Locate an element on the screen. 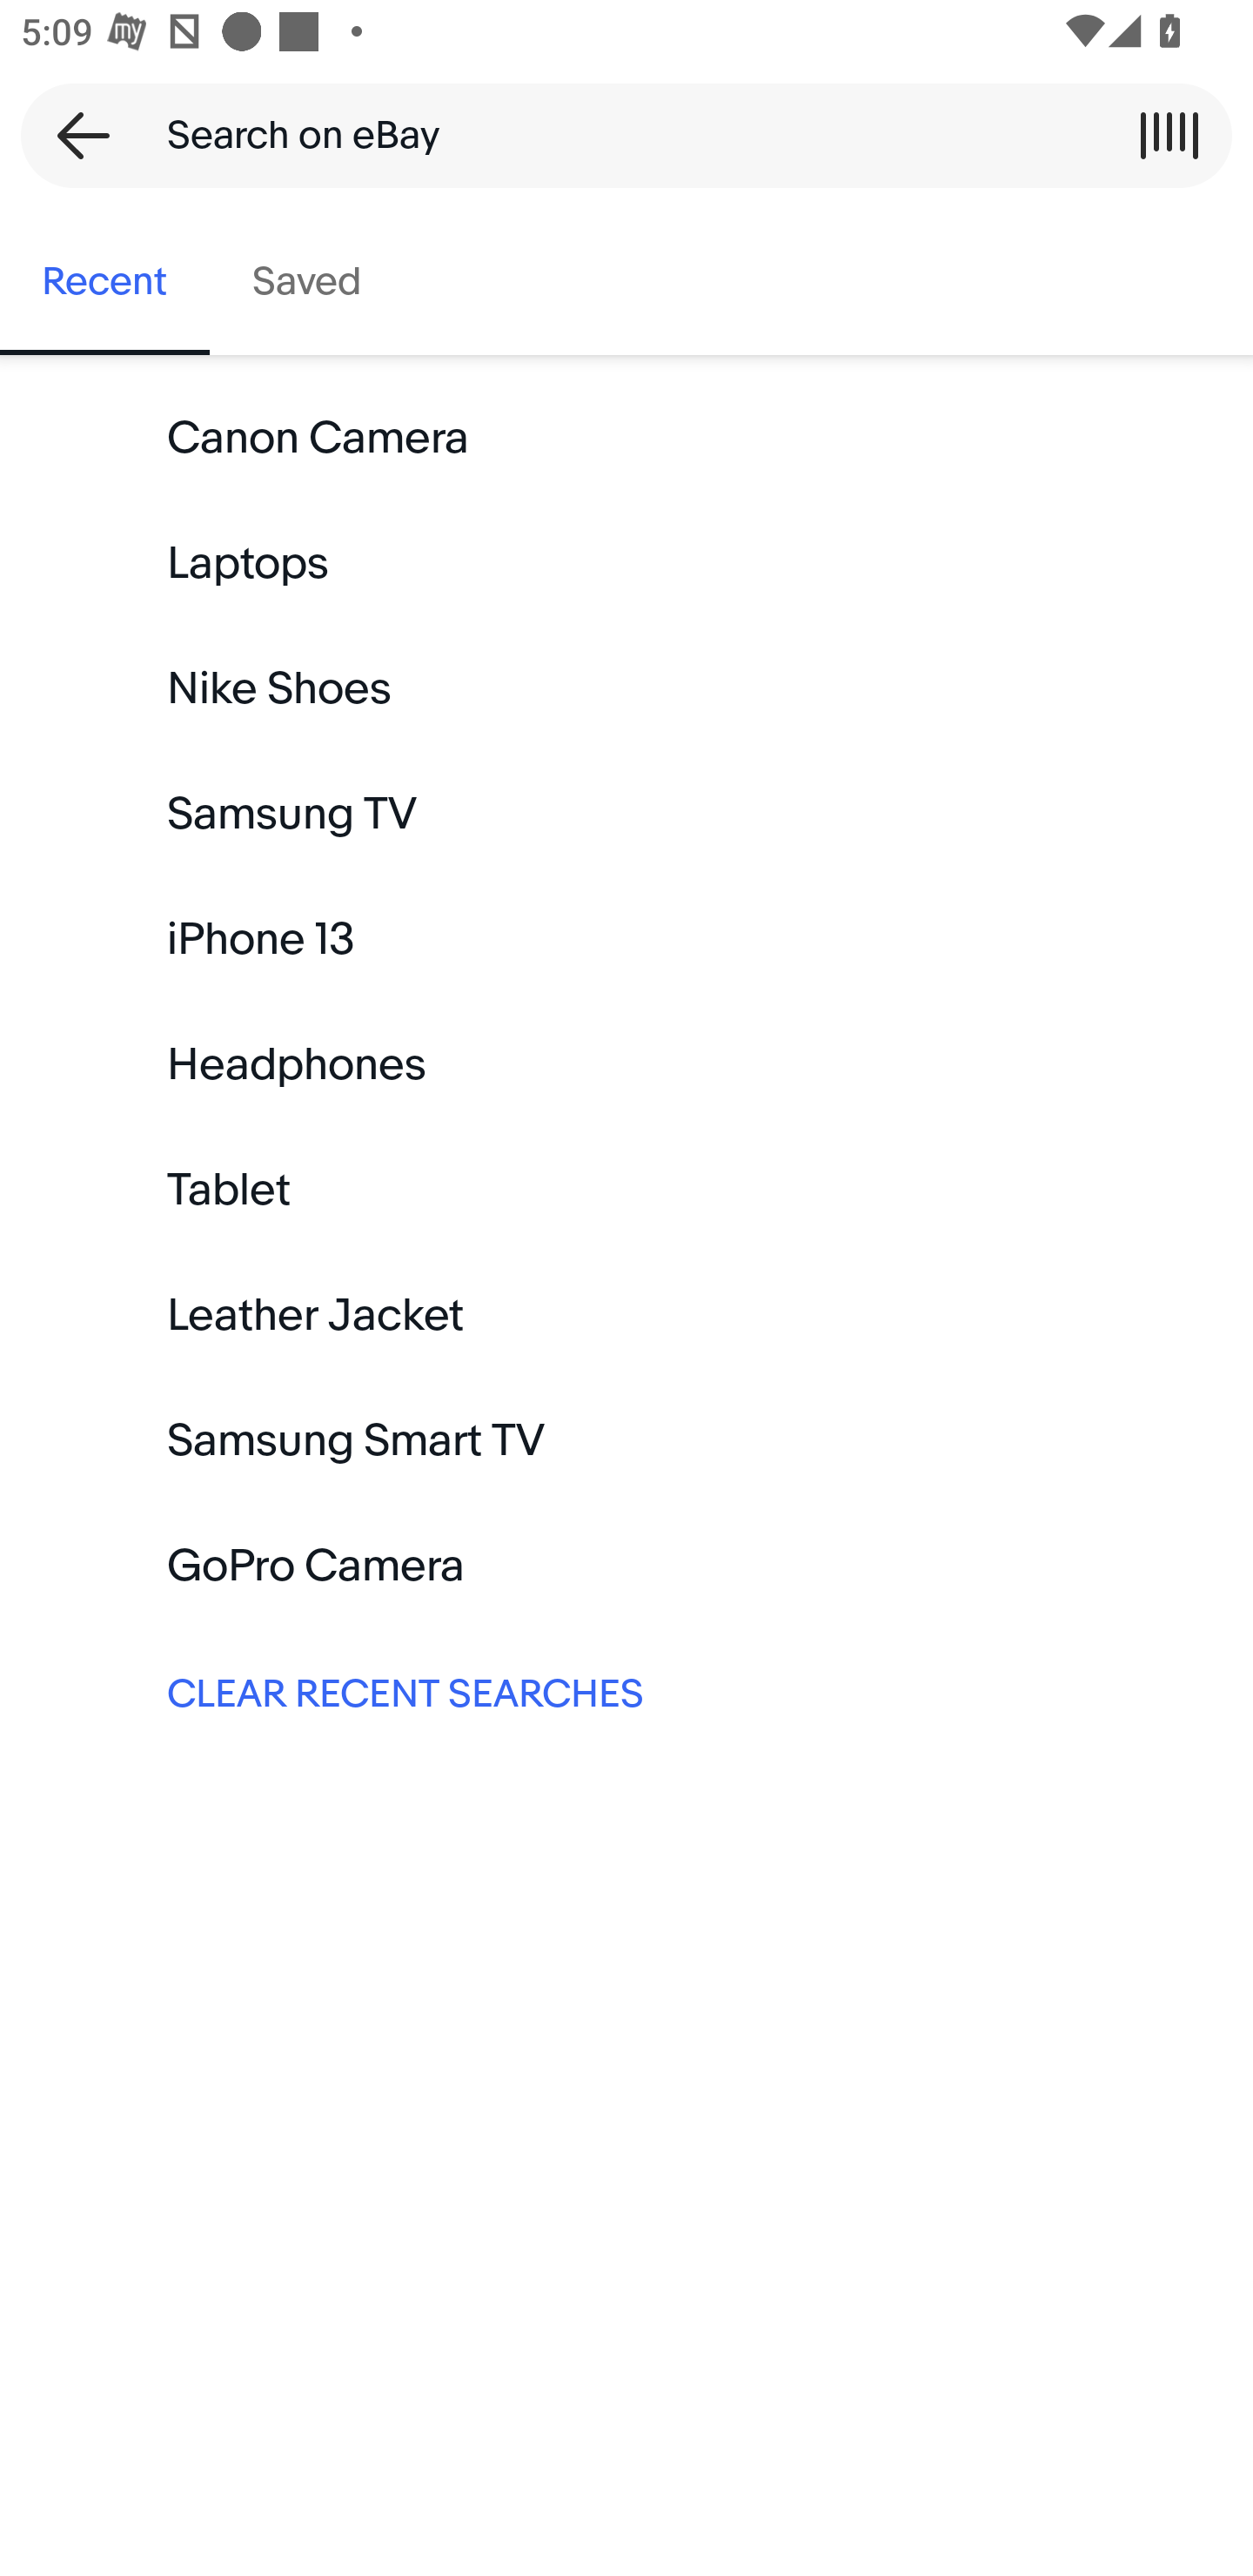 This screenshot has height=2576, width=1253. GoPro Camera Keyword search GoPro Camera: is located at coordinates (626, 1566).